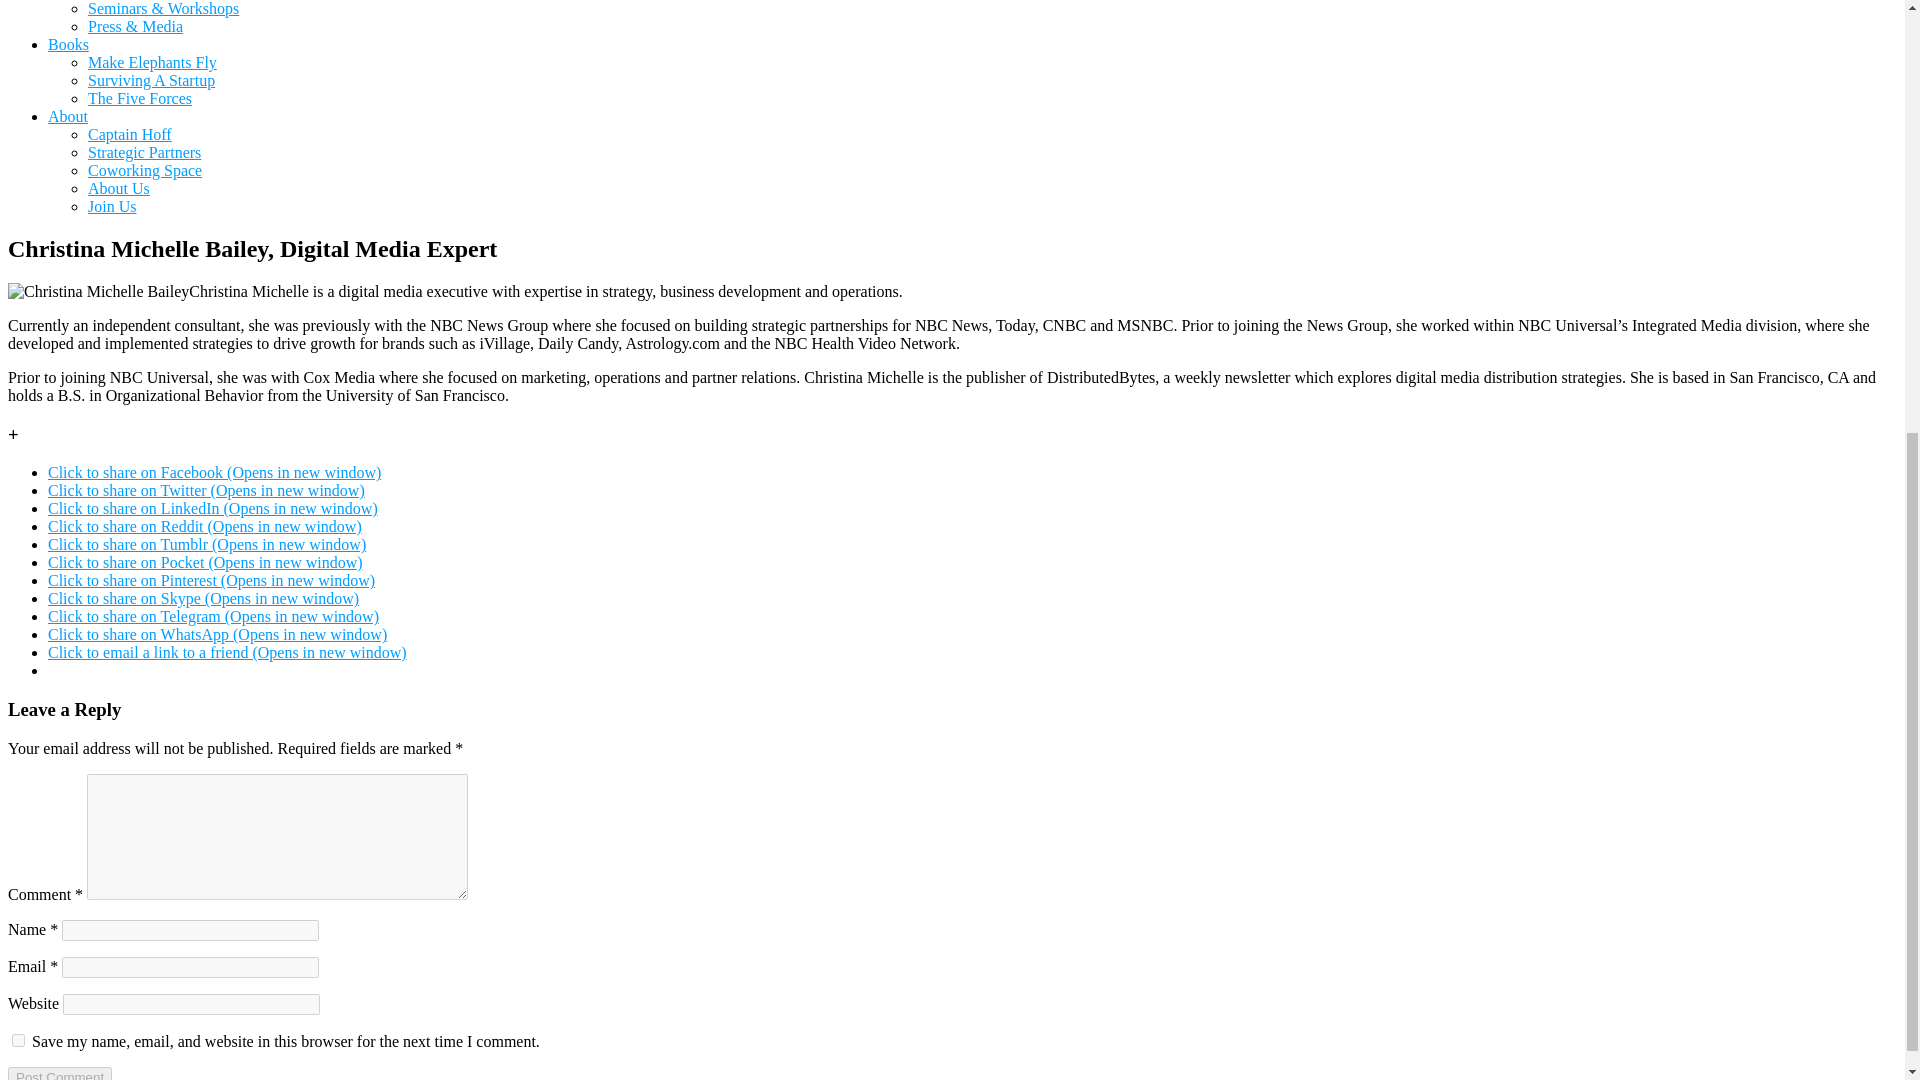 This screenshot has width=1920, height=1080. What do you see at coordinates (211, 580) in the screenshot?
I see `Click to share on Pinterest` at bounding box center [211, 580].